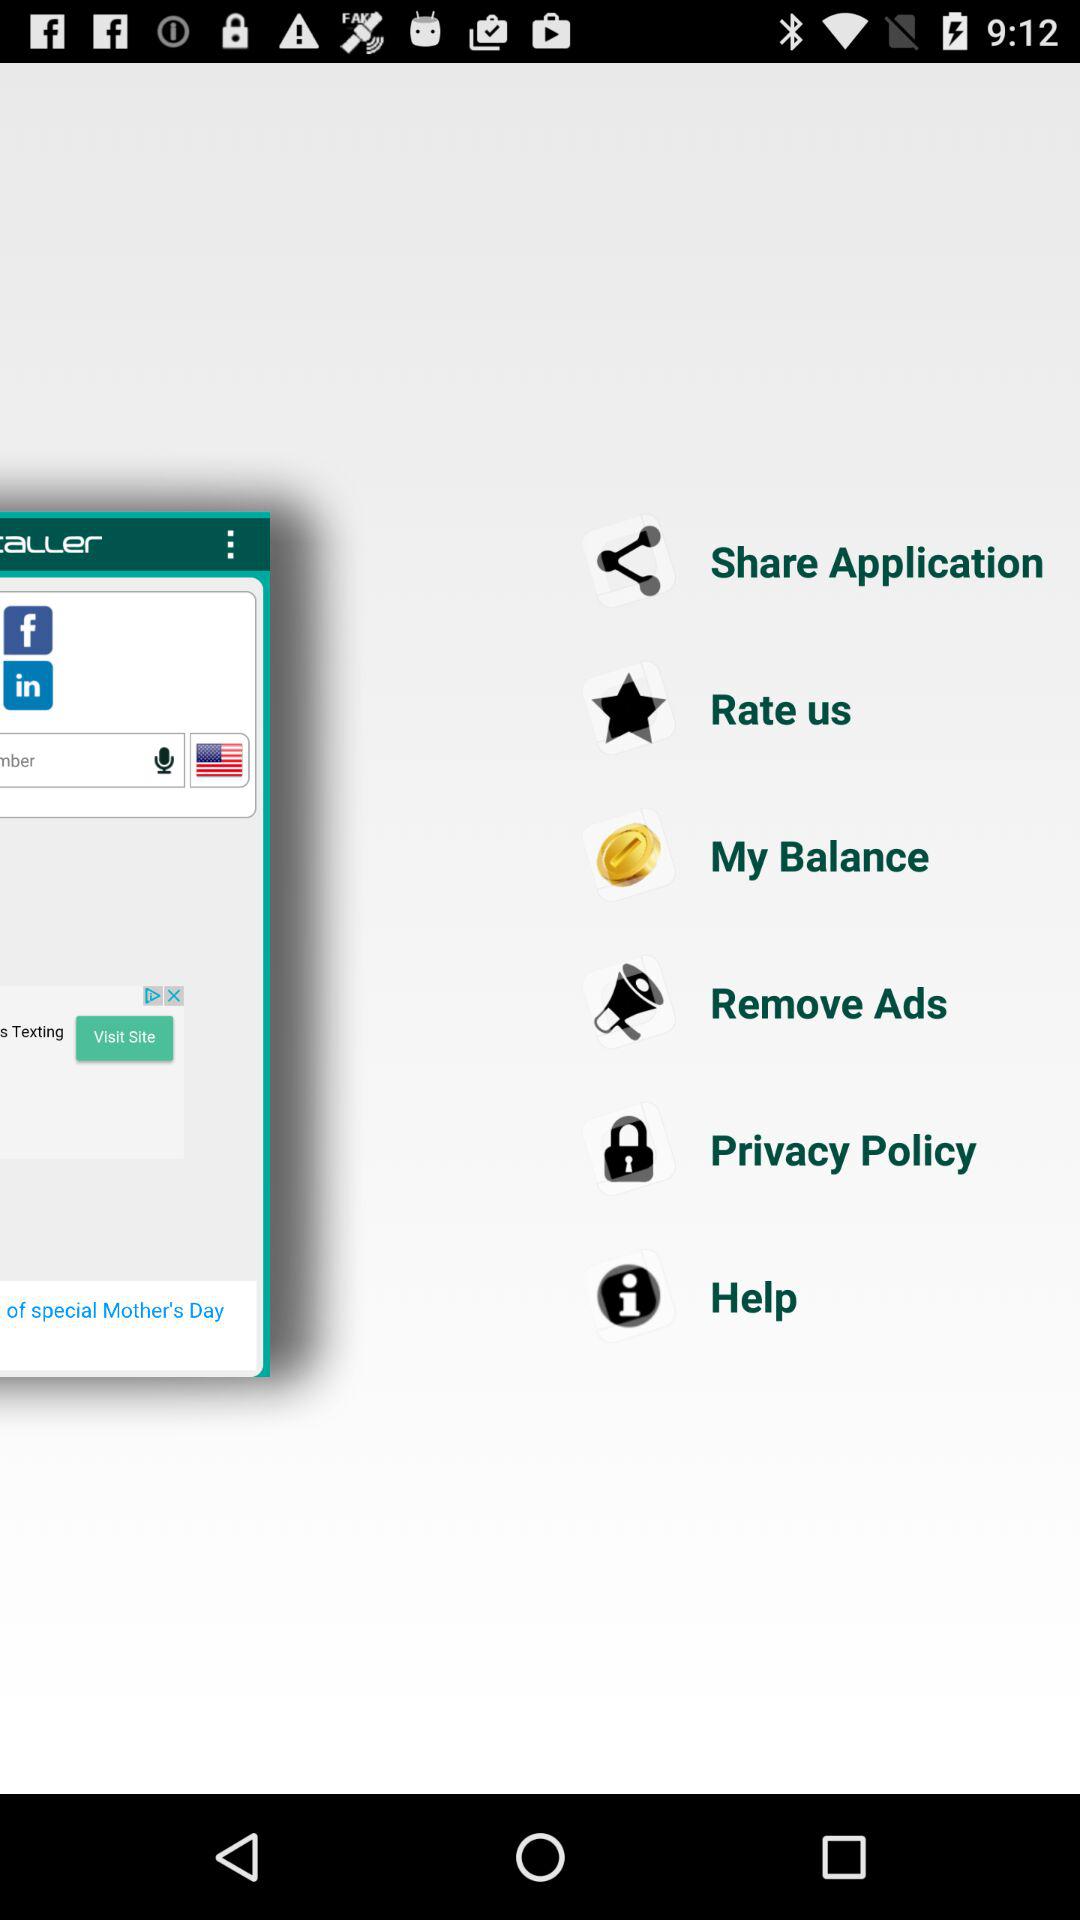  What do you see at coordinates (92, 760) in the screenshot?
I see `speak with words` at bounding box center [92, 760].